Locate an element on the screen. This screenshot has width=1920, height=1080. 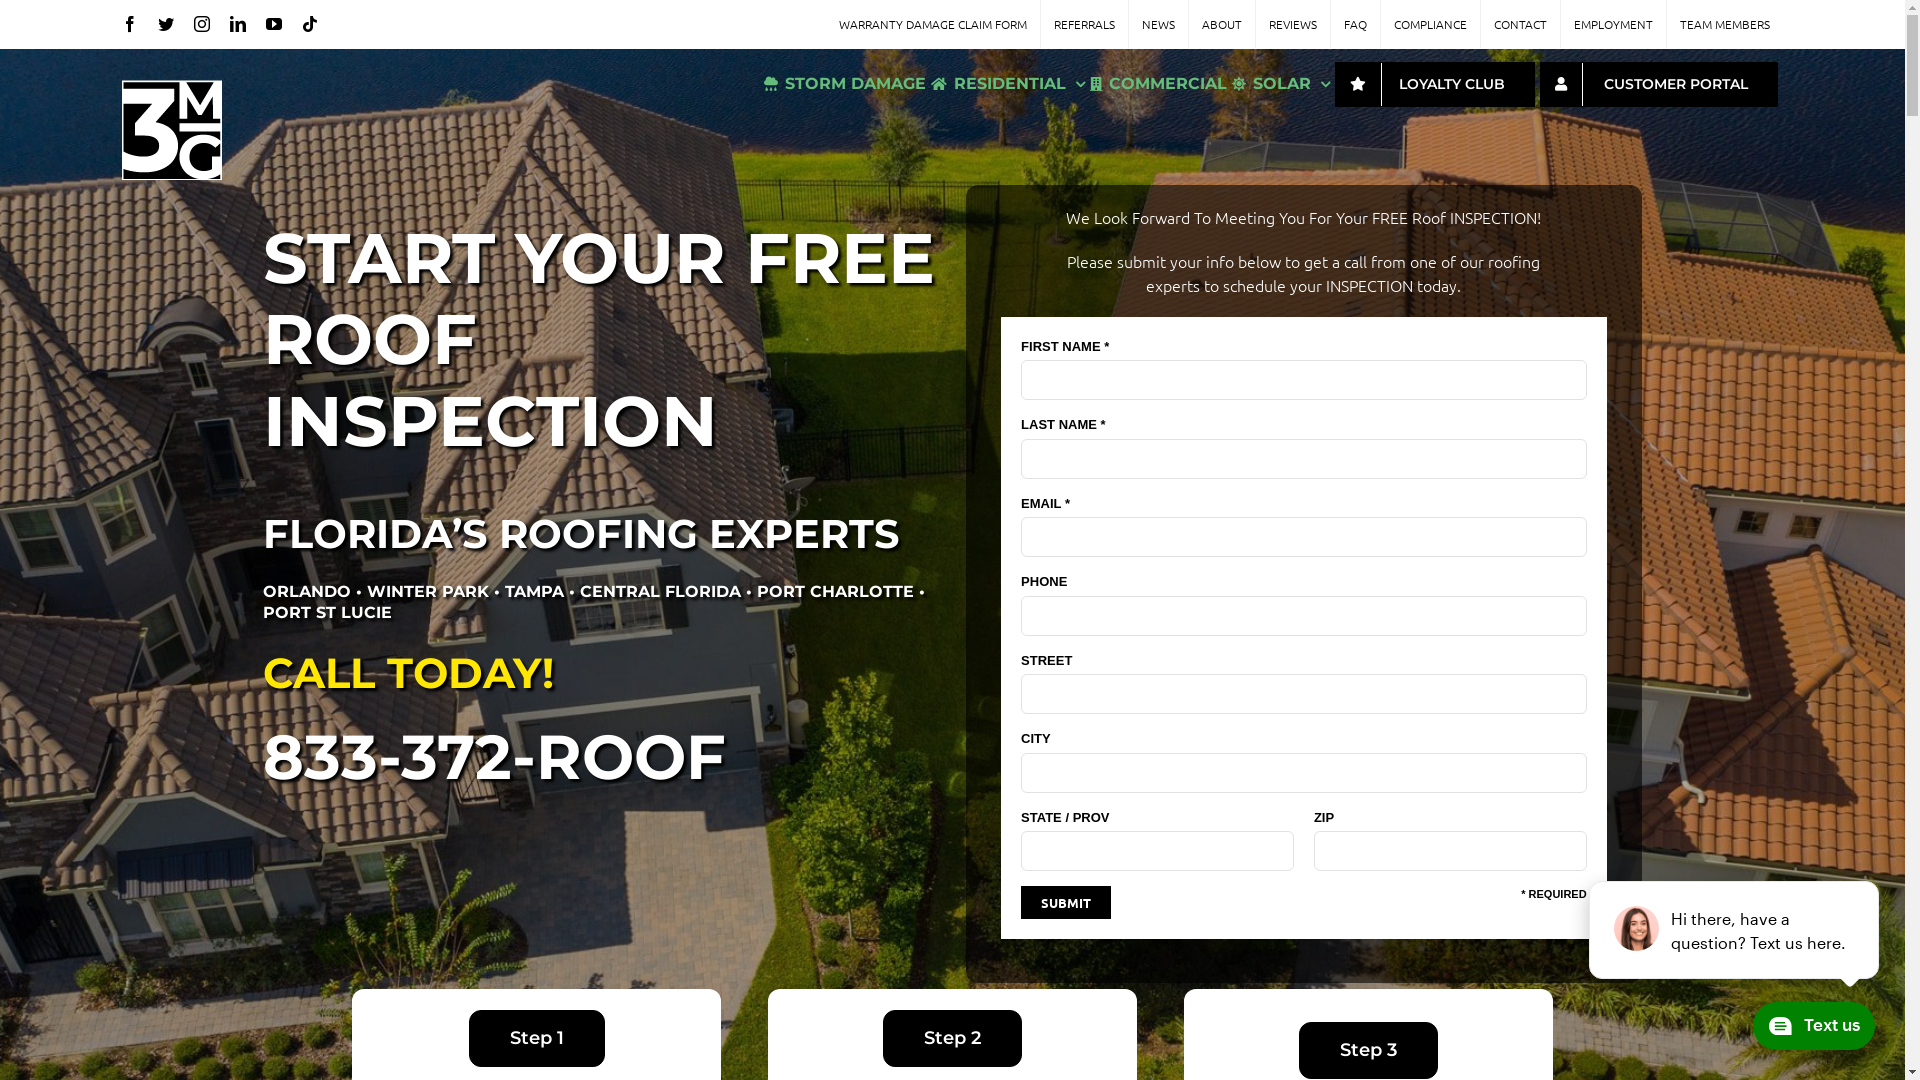
EMPLOYMENT is located at coordinates (1614, 24).